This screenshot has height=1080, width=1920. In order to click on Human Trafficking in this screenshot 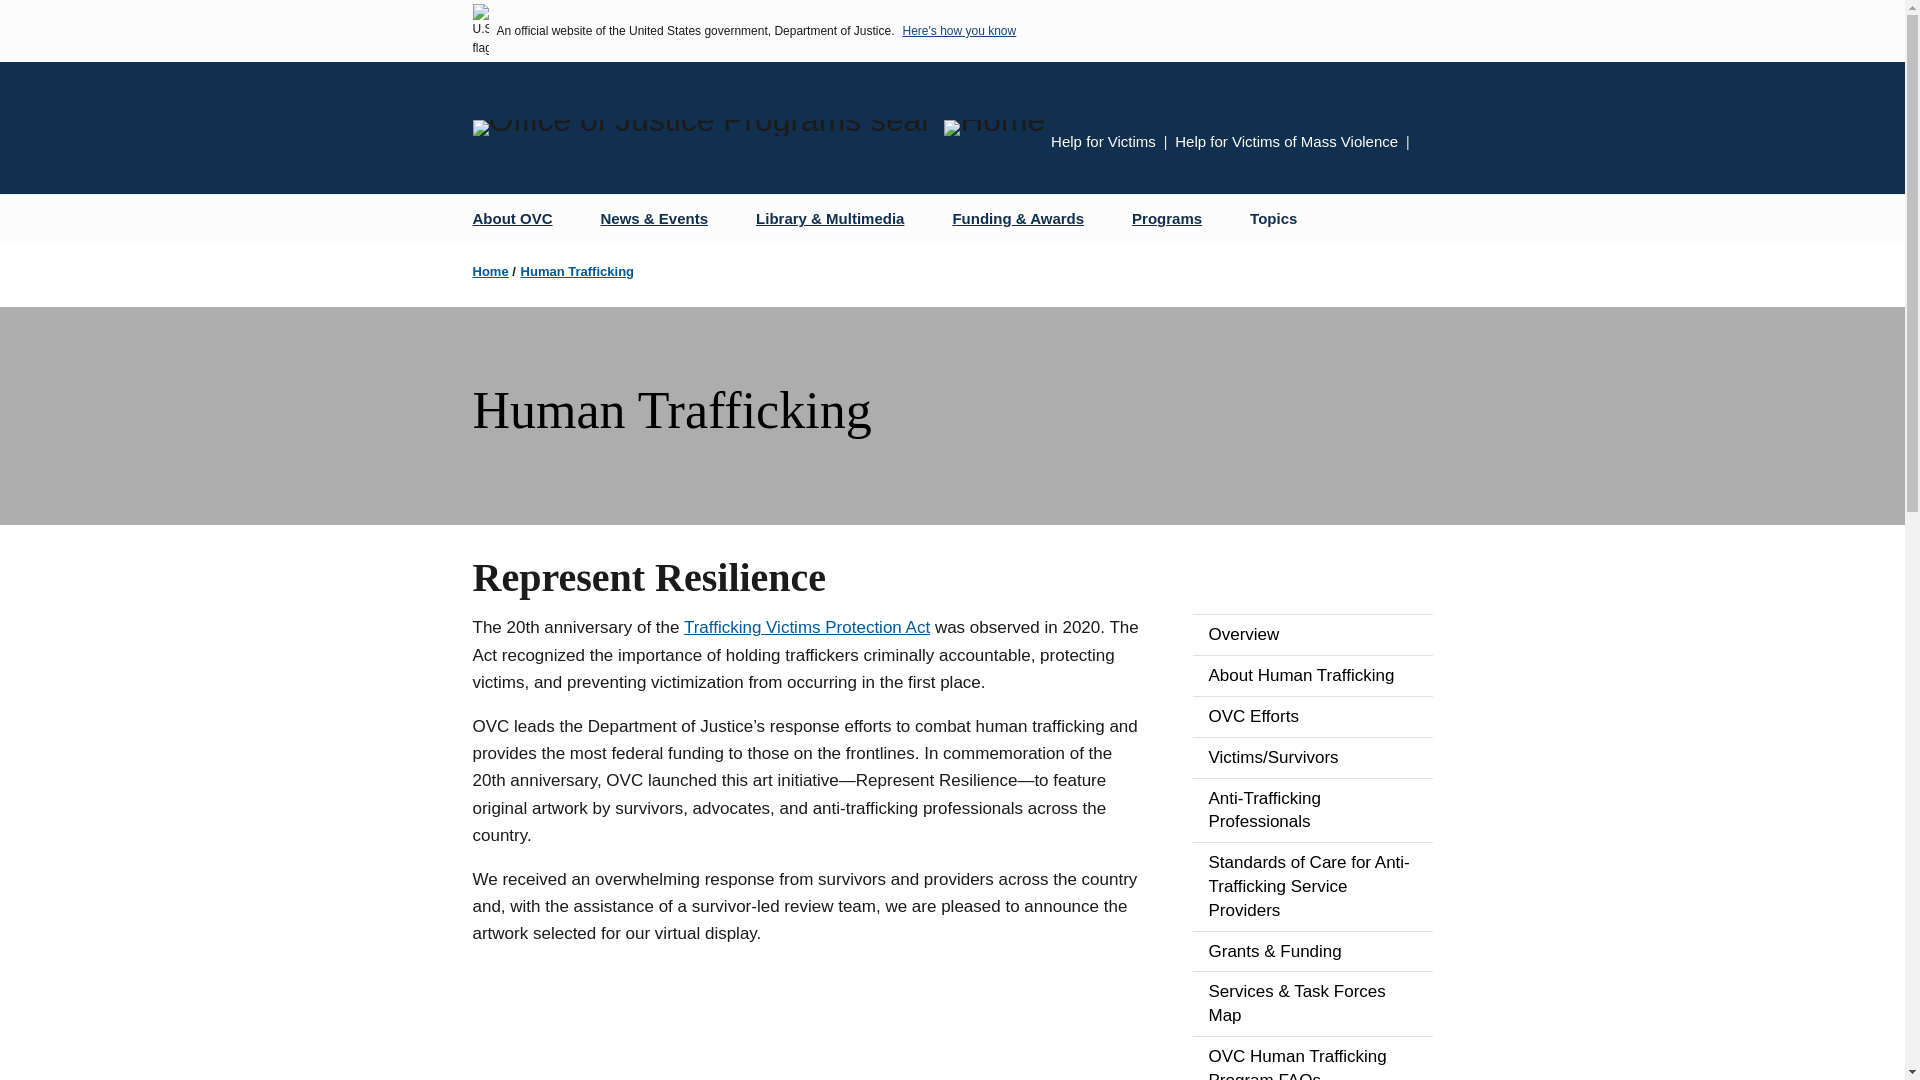, I will do `click(576, 270)`.